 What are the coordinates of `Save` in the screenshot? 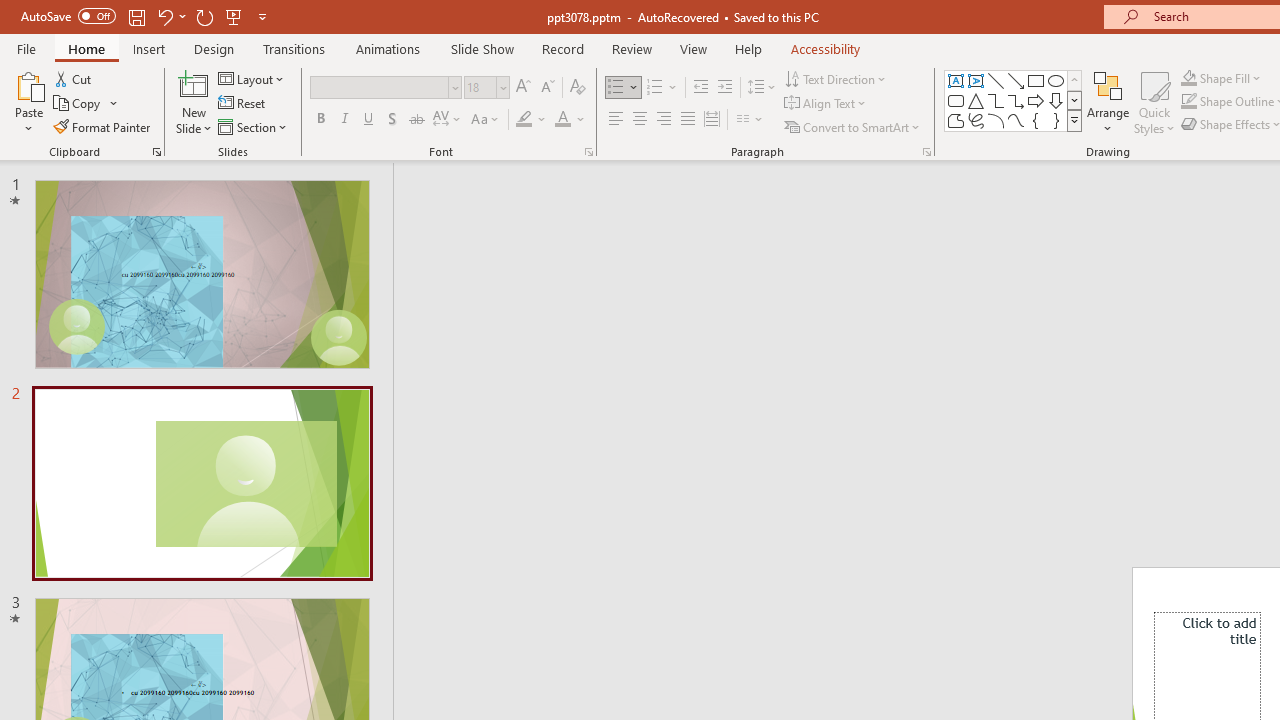 It's located at (136, 16).